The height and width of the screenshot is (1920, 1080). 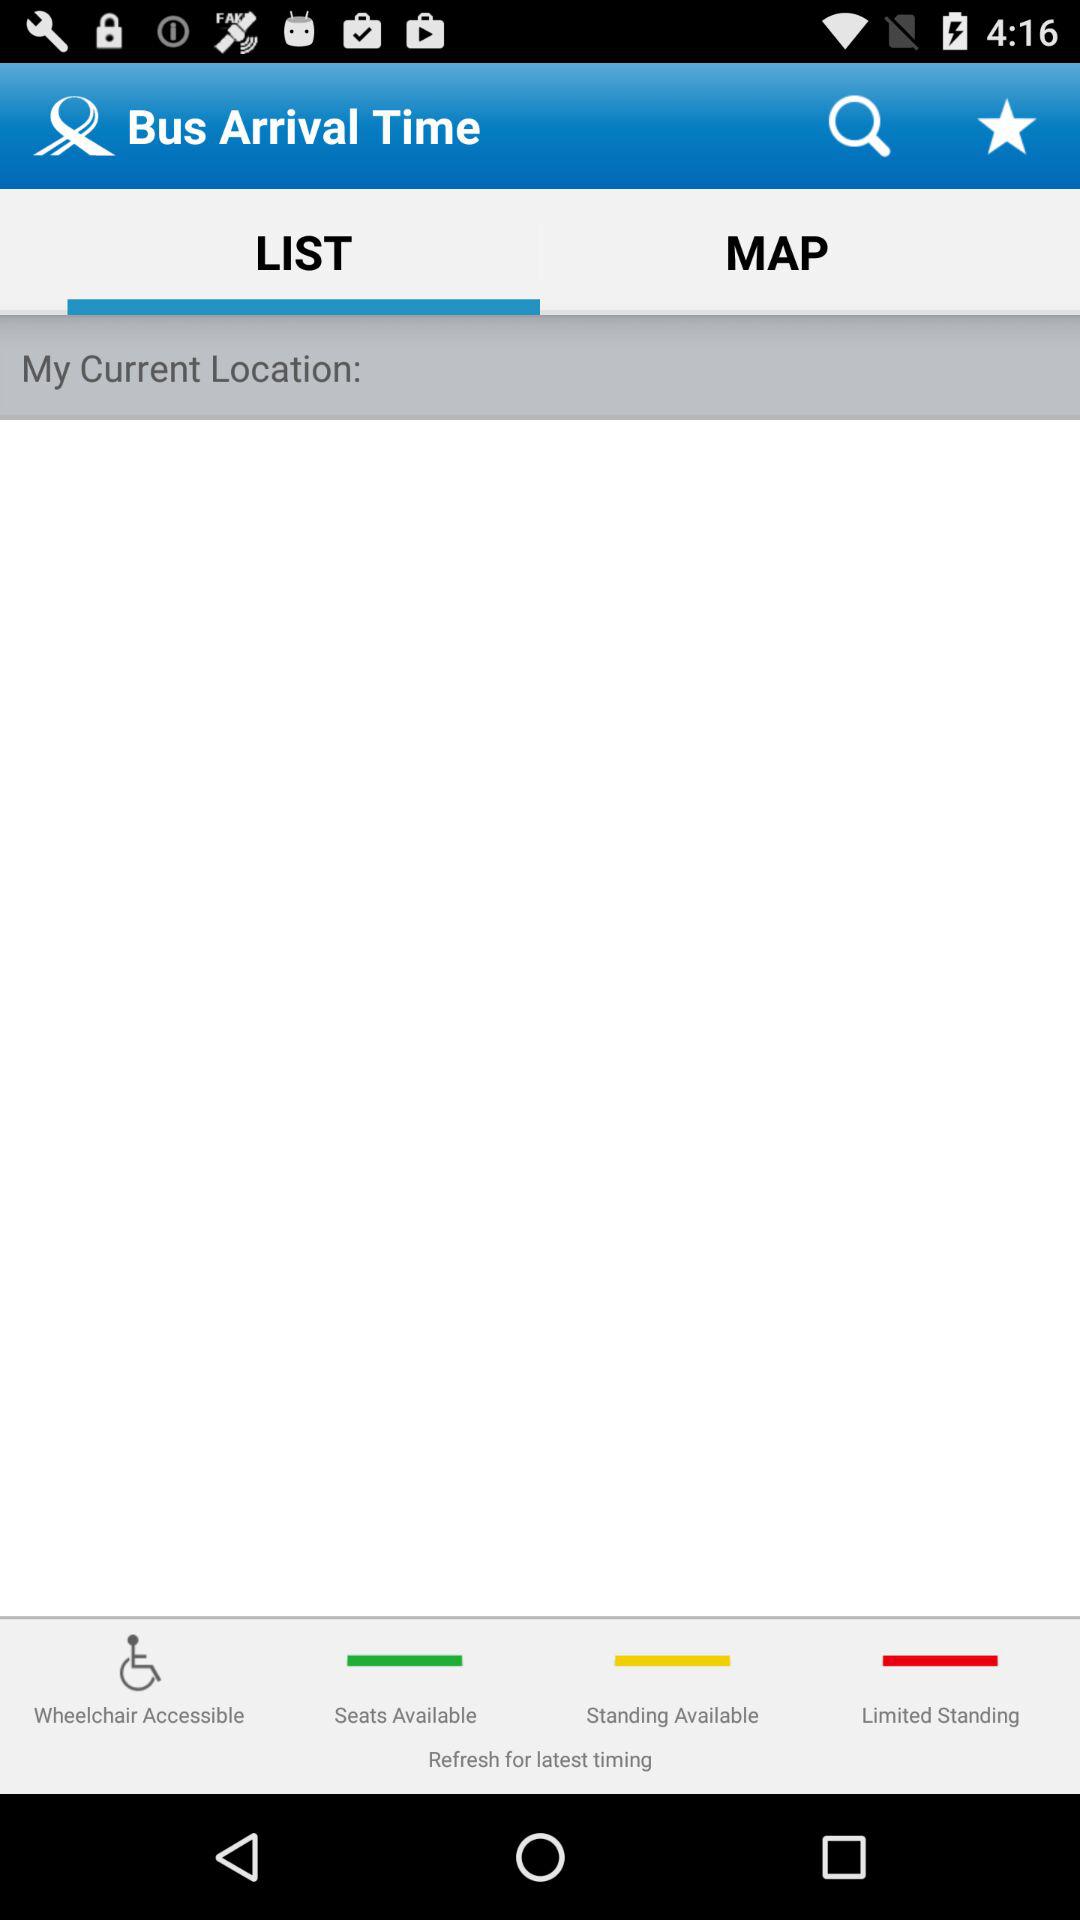 I want to click on click on green line above the text seats available, so click(x=405, y=1660).